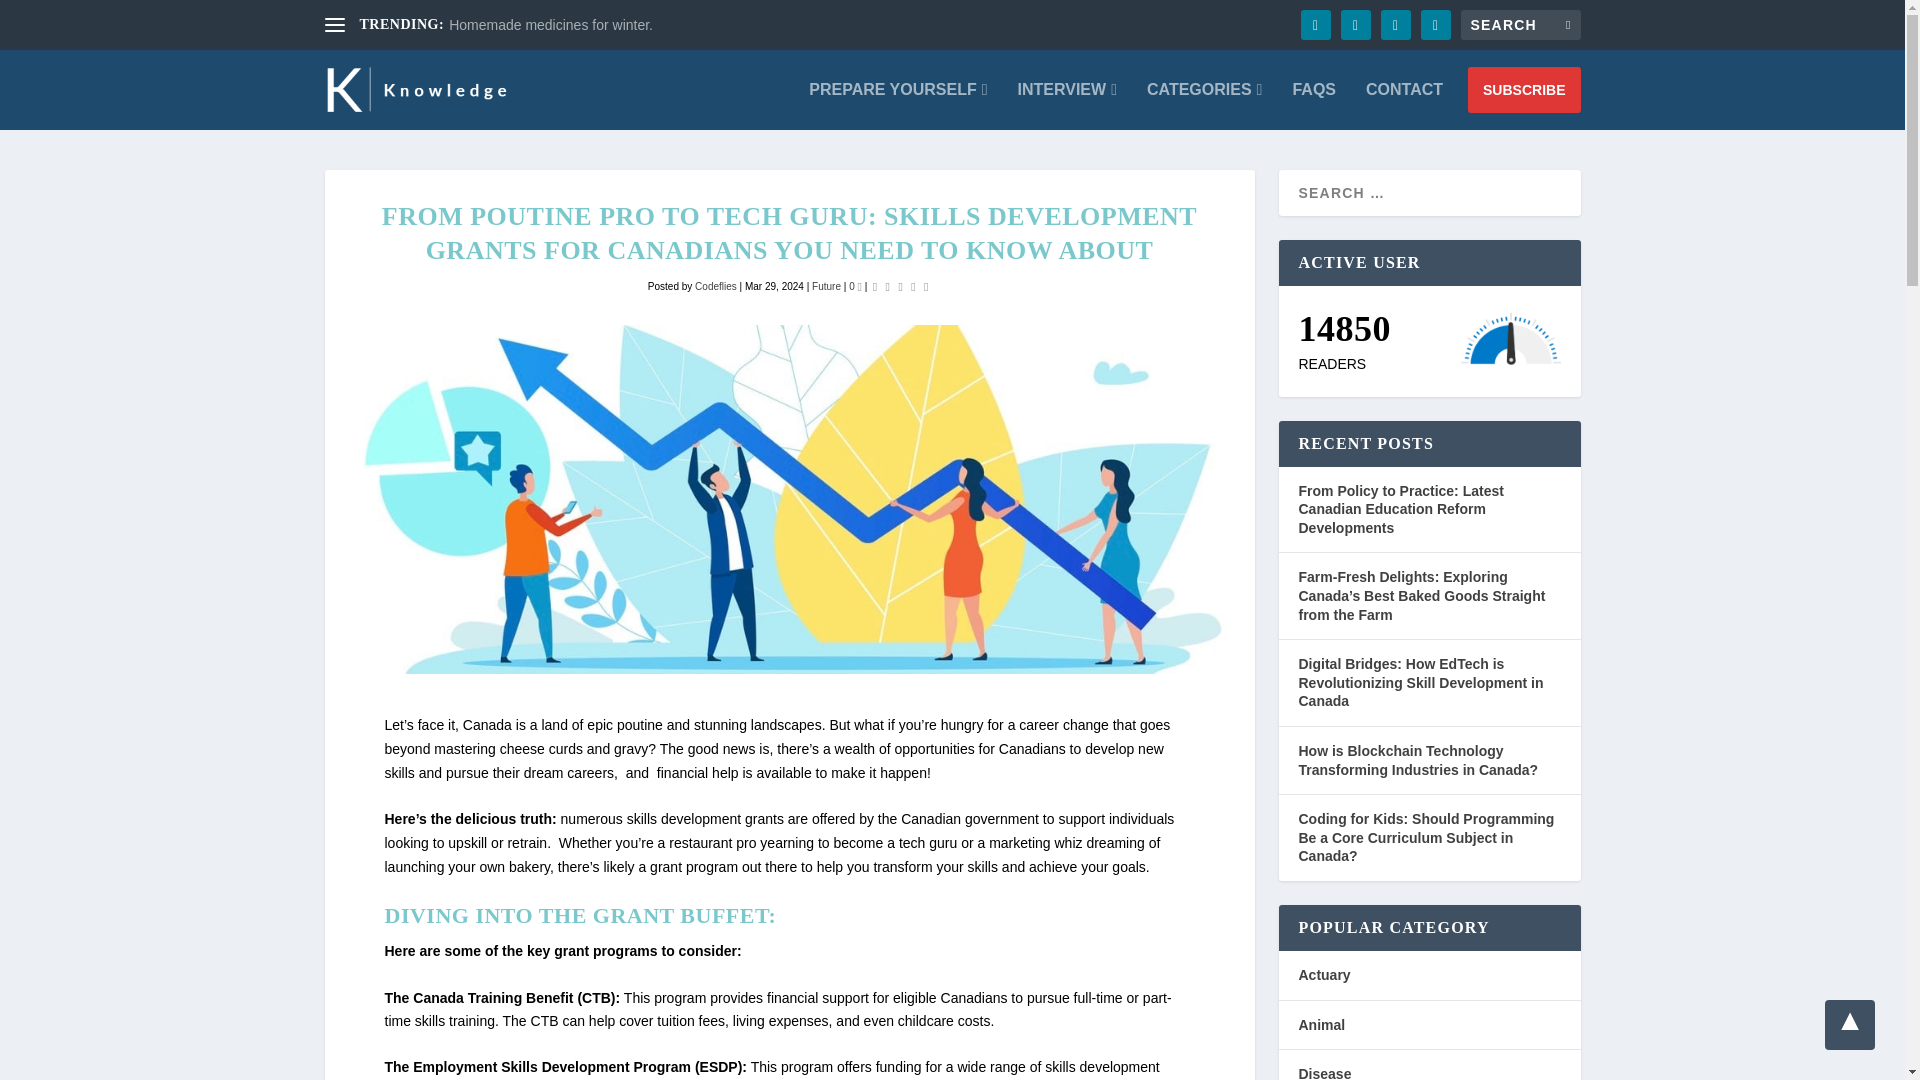 Image resolution: width=1920 pixels, height=1080 pixels. I want to click on SUBSCRIBE, so click(1524, 90).